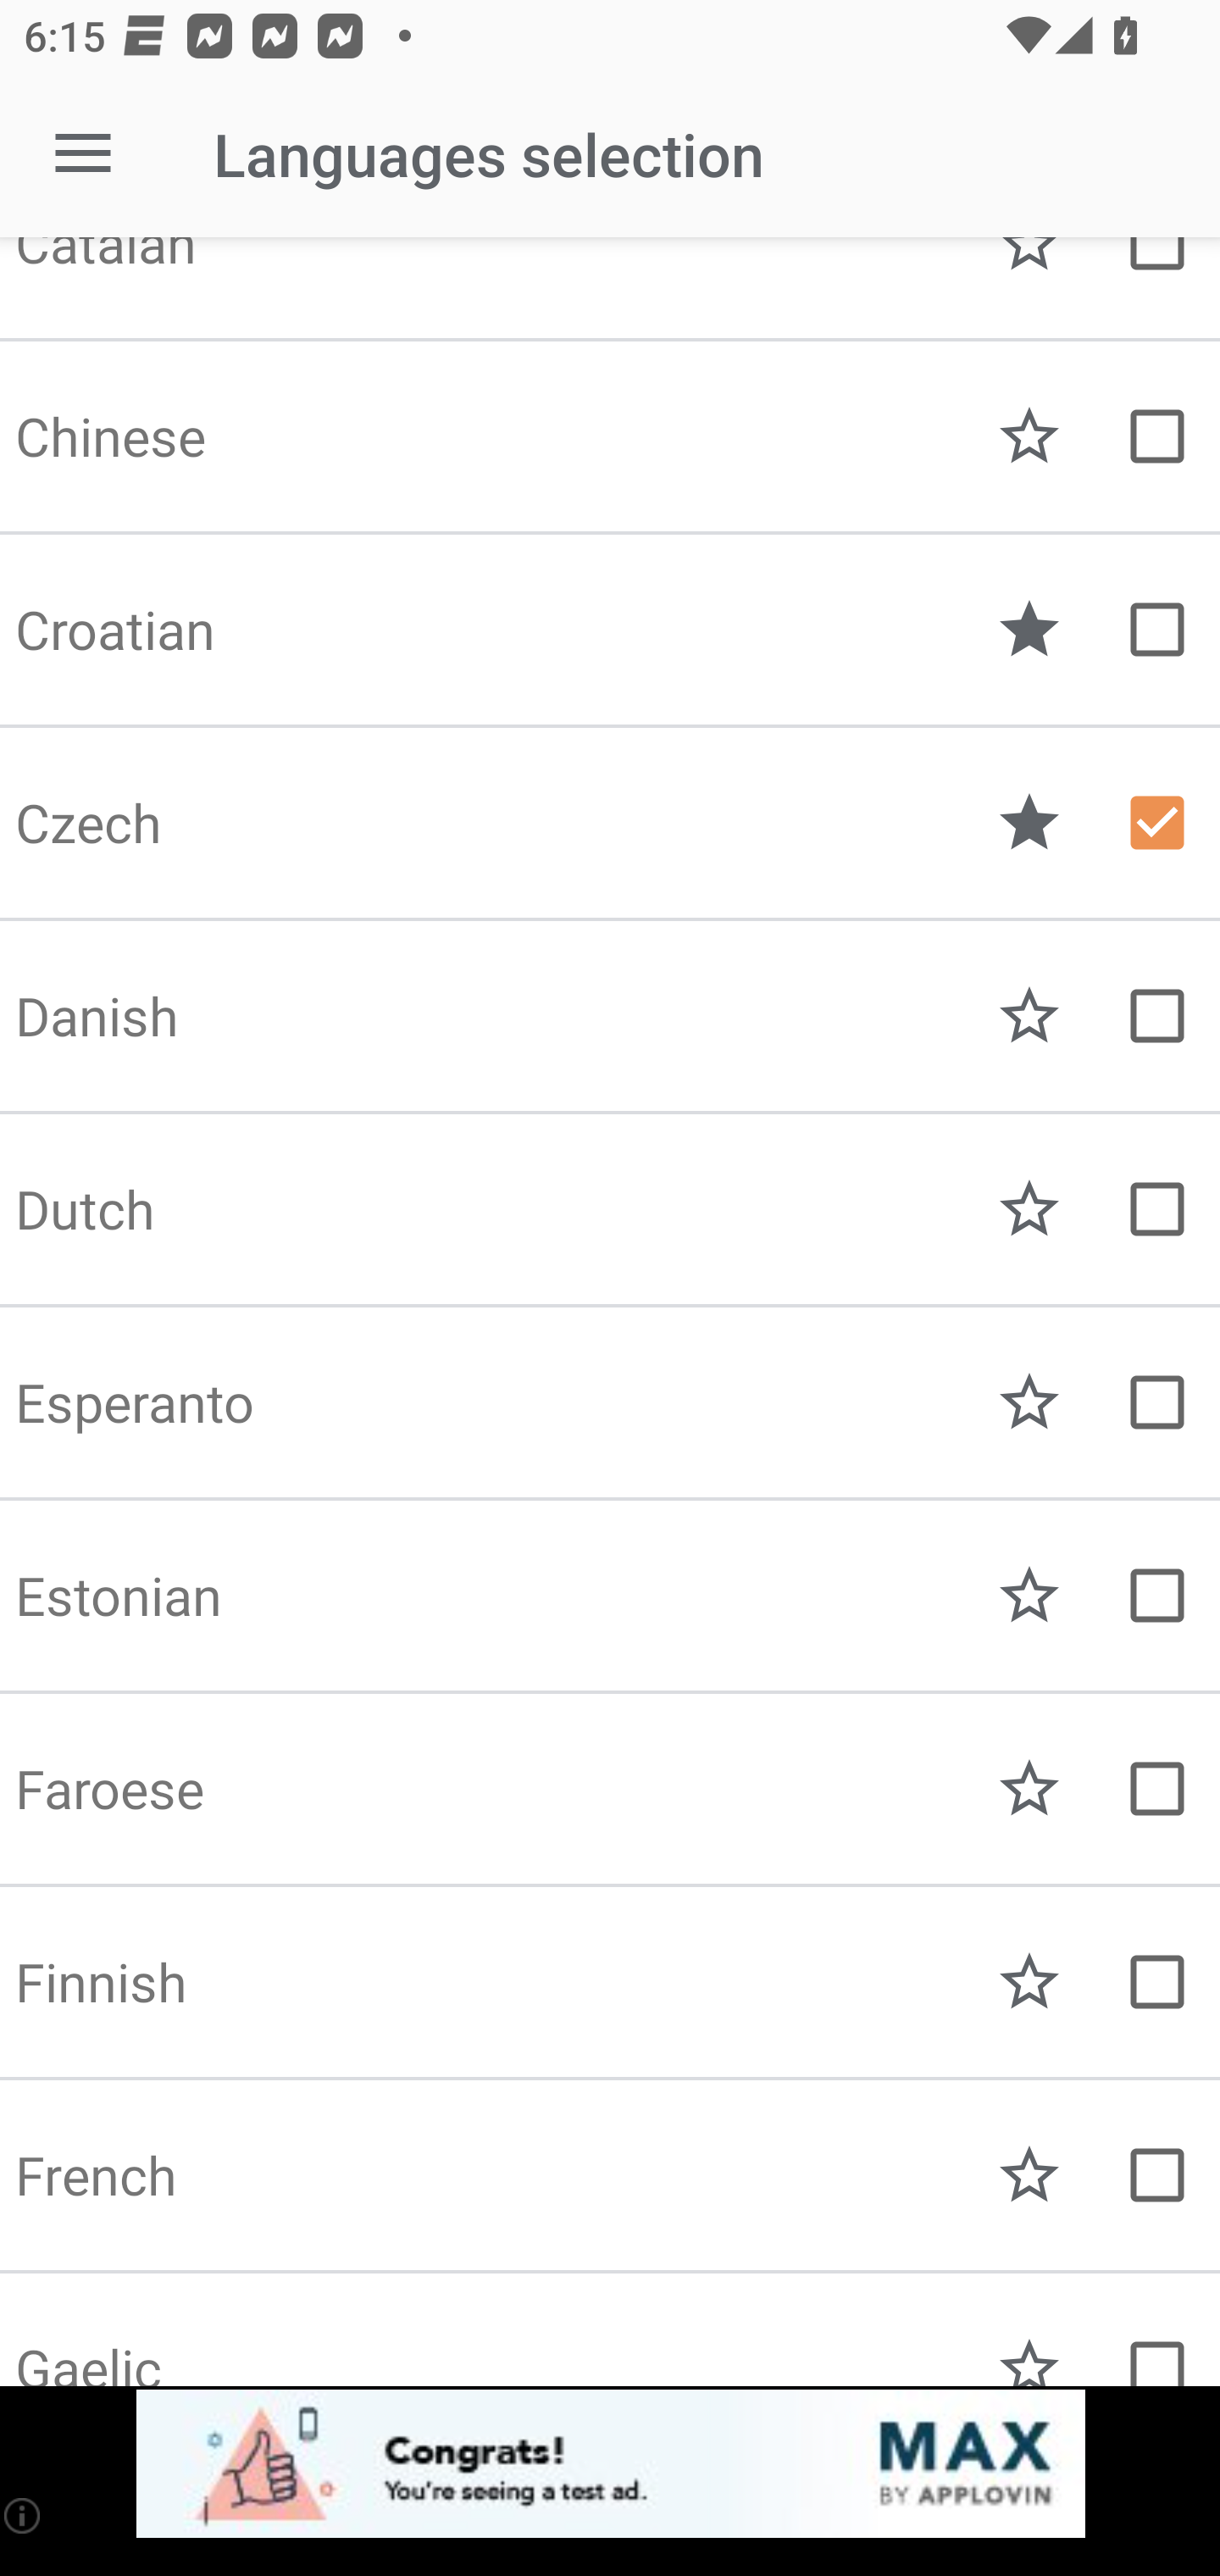  I want to click on Favorite, so click(1029, 436).